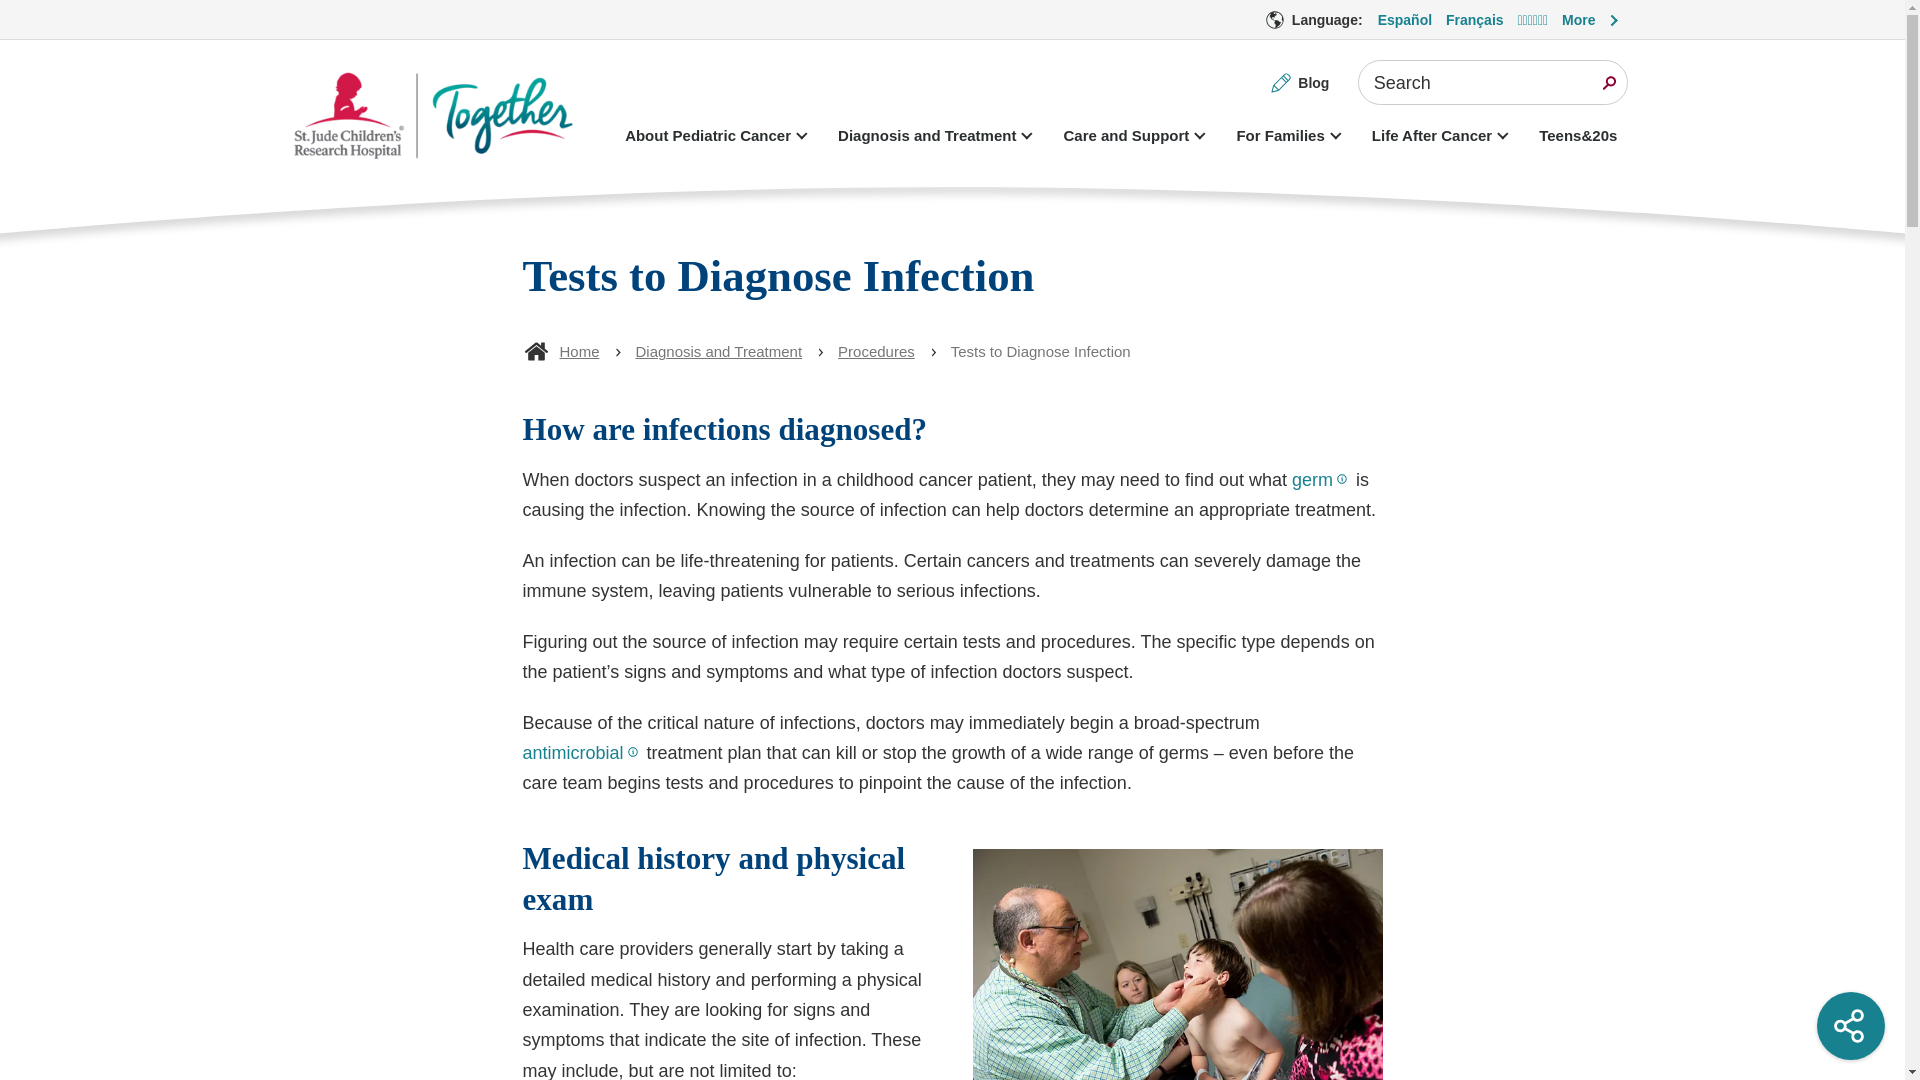 The height and width of the screenshot is (1080, 1920). Describe the element at coordinates (1130, 136) in the screenshot. I see `Care and Support` at that location.